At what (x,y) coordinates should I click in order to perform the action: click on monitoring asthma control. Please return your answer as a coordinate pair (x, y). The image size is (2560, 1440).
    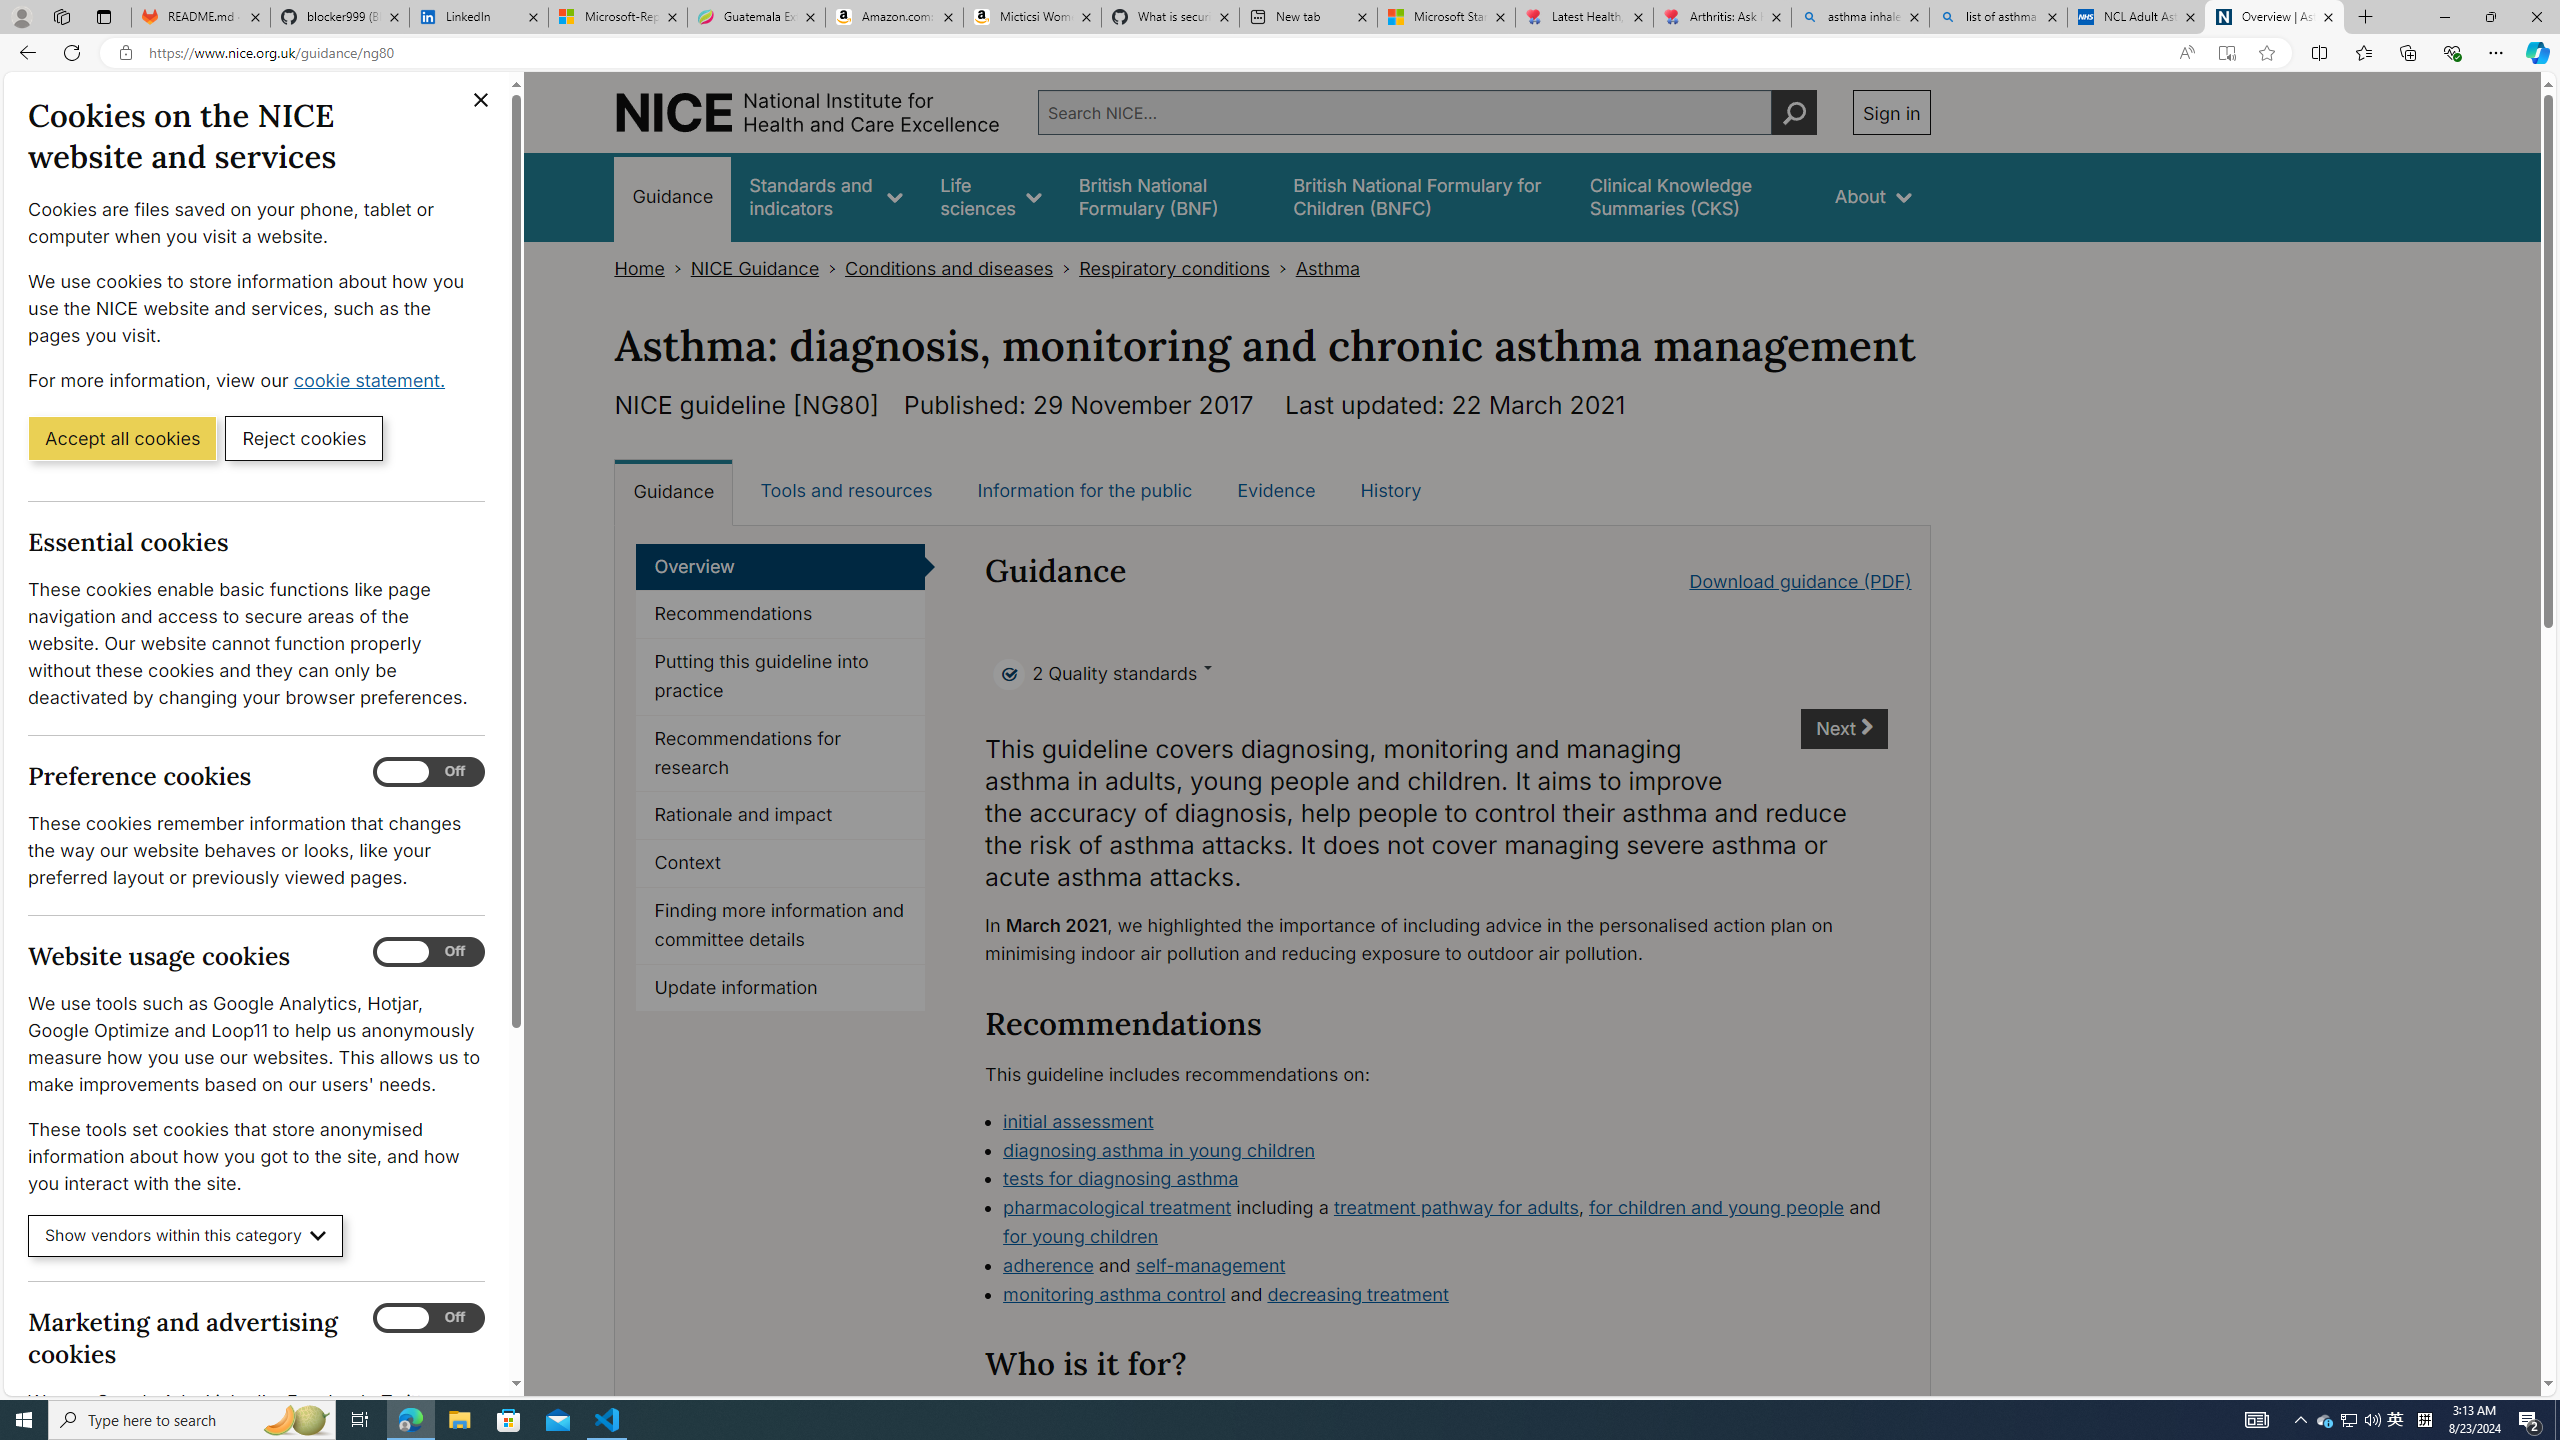
    Looking at the image, I should click on (1114, 1294).